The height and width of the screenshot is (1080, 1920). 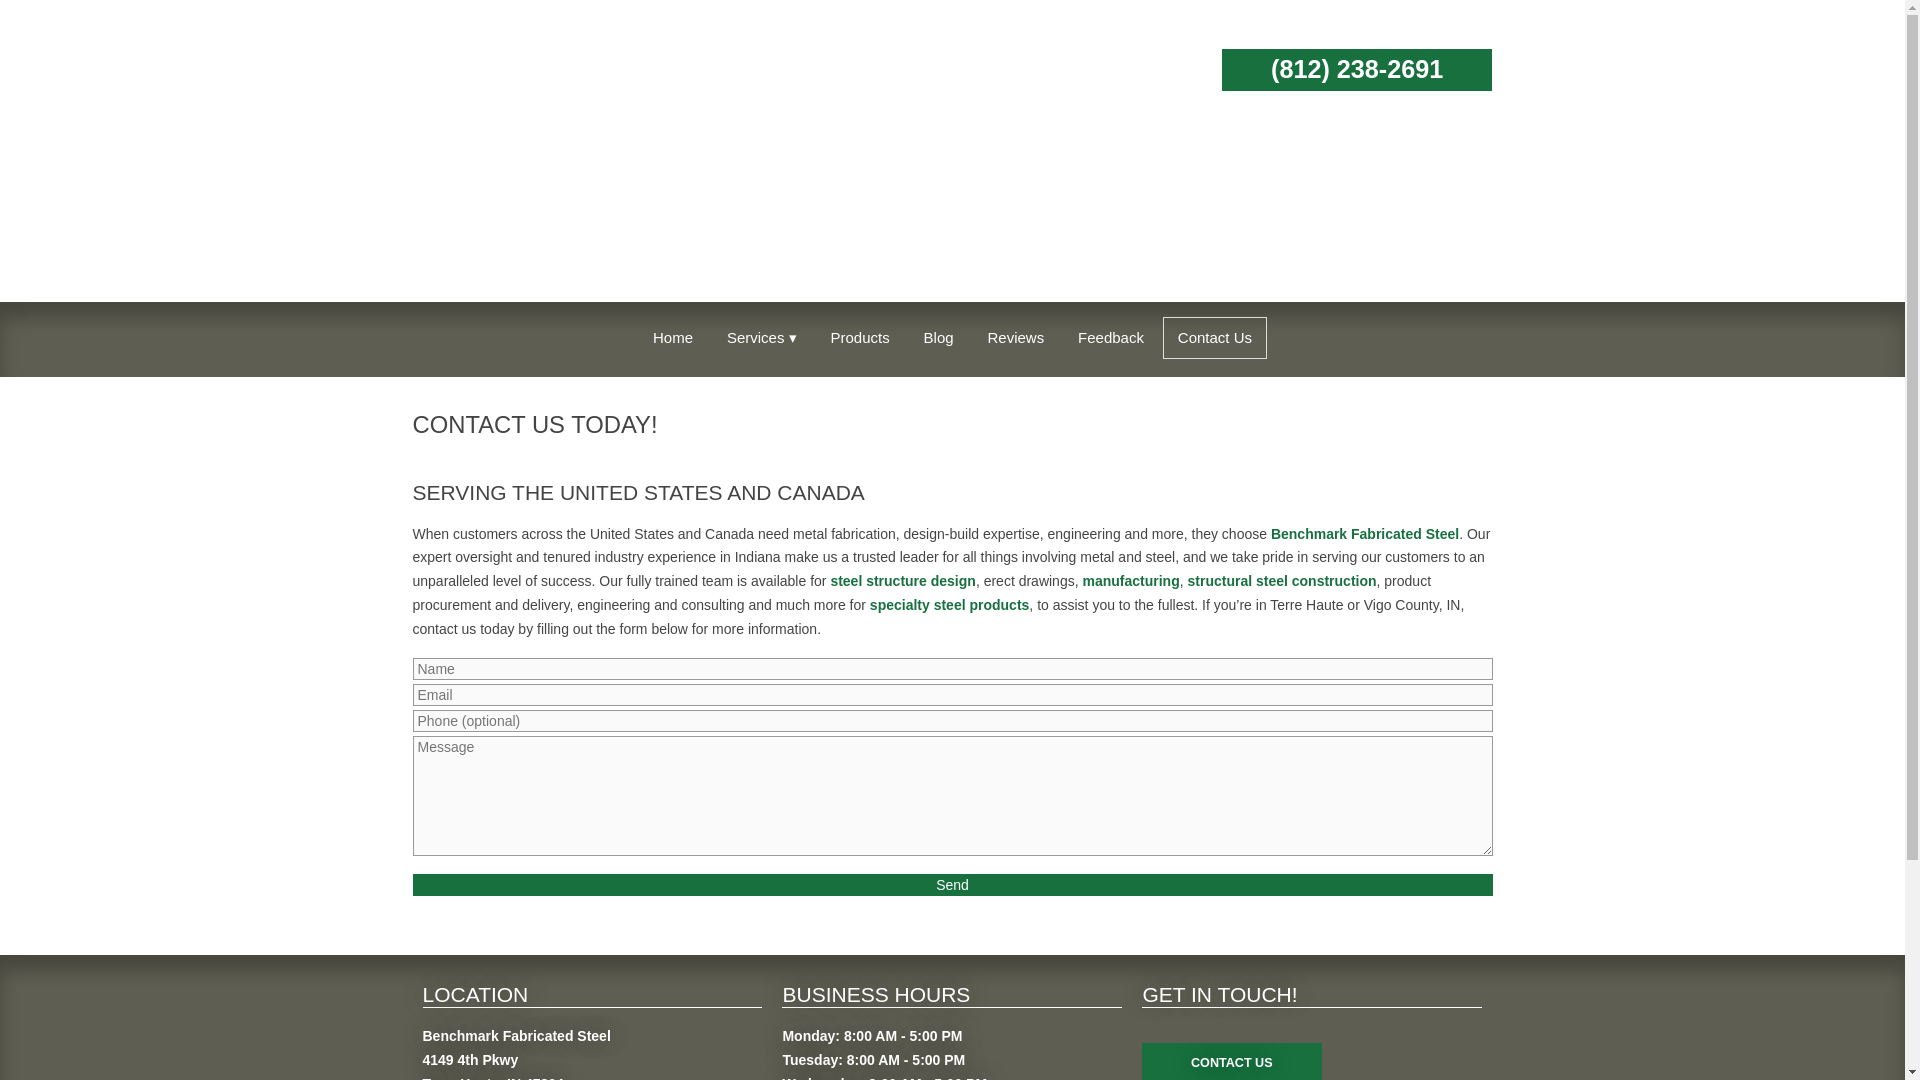 What do you see at coordinates (1282, 580) in the screenshot?
I see `structural steel construction` at bounding box center [1282, 580].